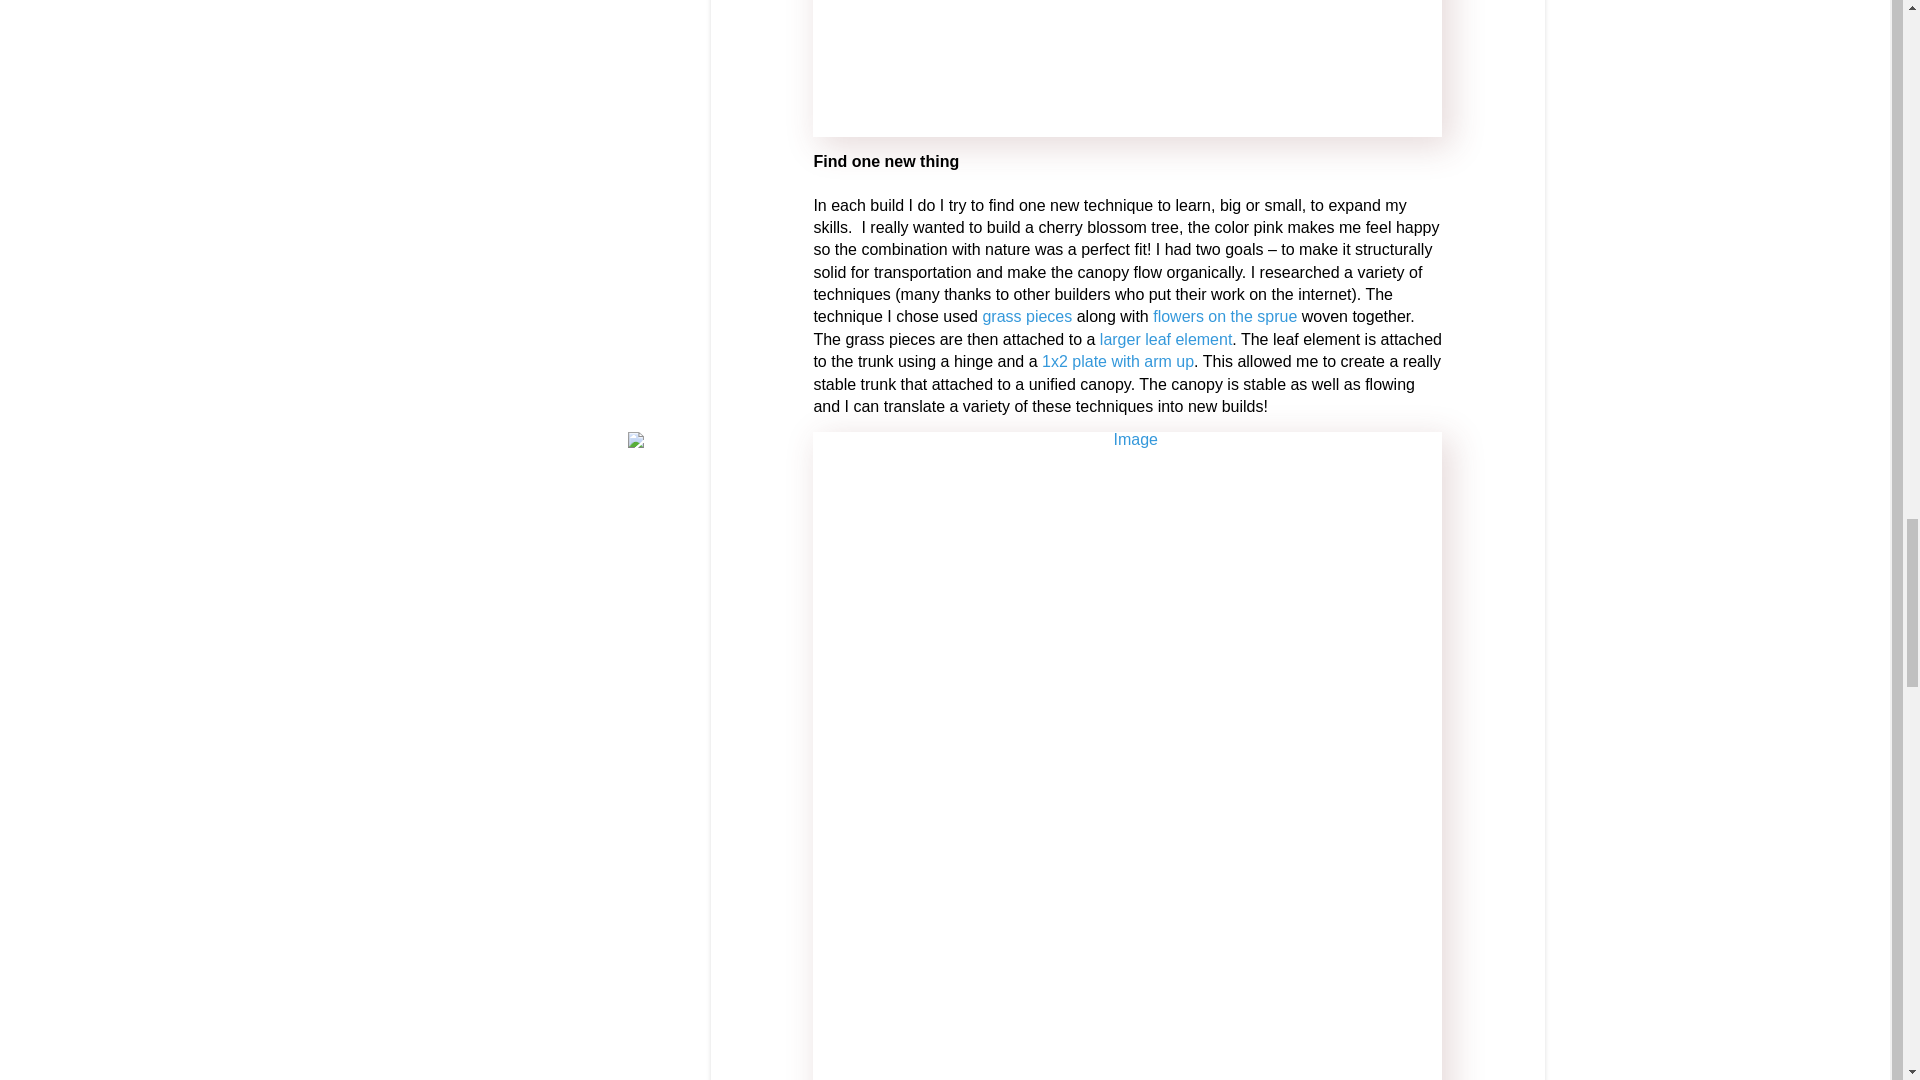 This screenshot has width=1920, height=1080. What do you see at coordinates (1225, 316) in the screenshot?
I see `flowers on the sprue` at bounding box center [1225, 316].